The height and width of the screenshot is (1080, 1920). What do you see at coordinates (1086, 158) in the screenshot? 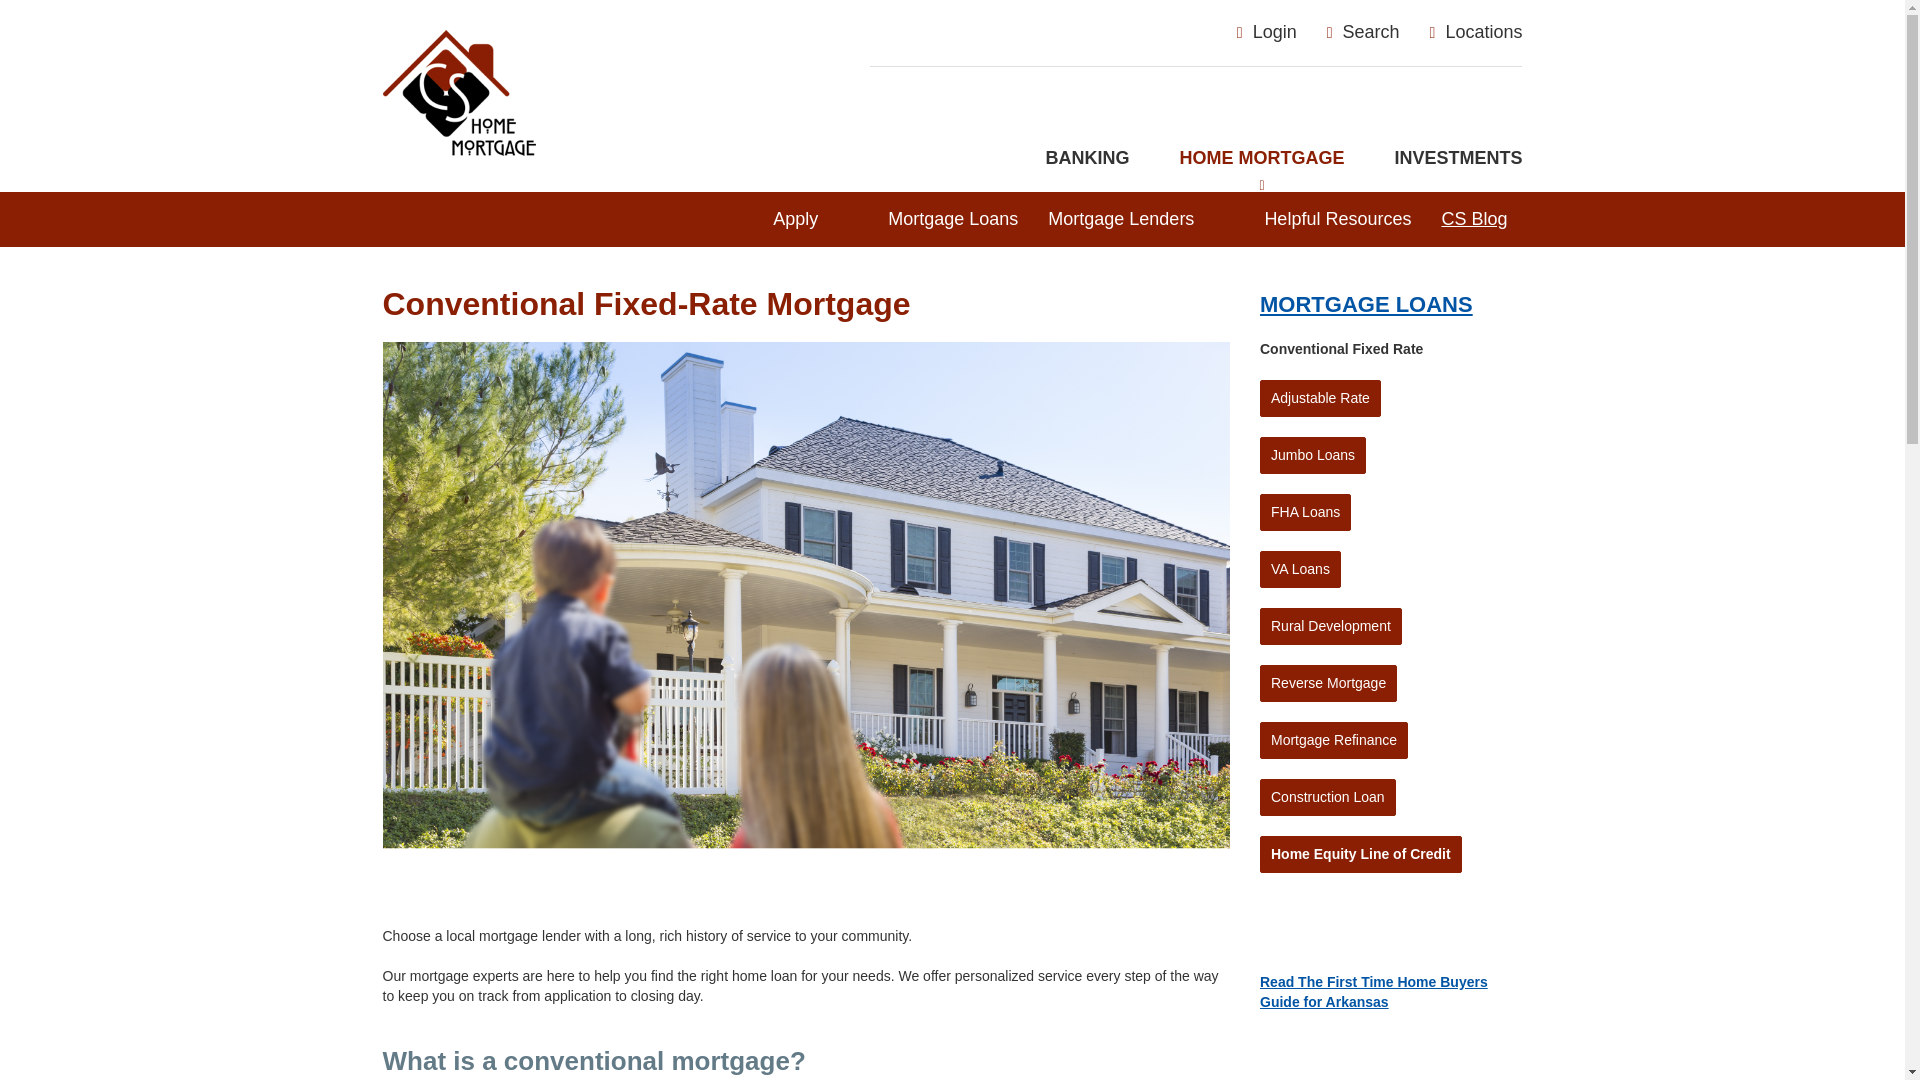
I see `BANKING` at bounding box center [1086, 158].